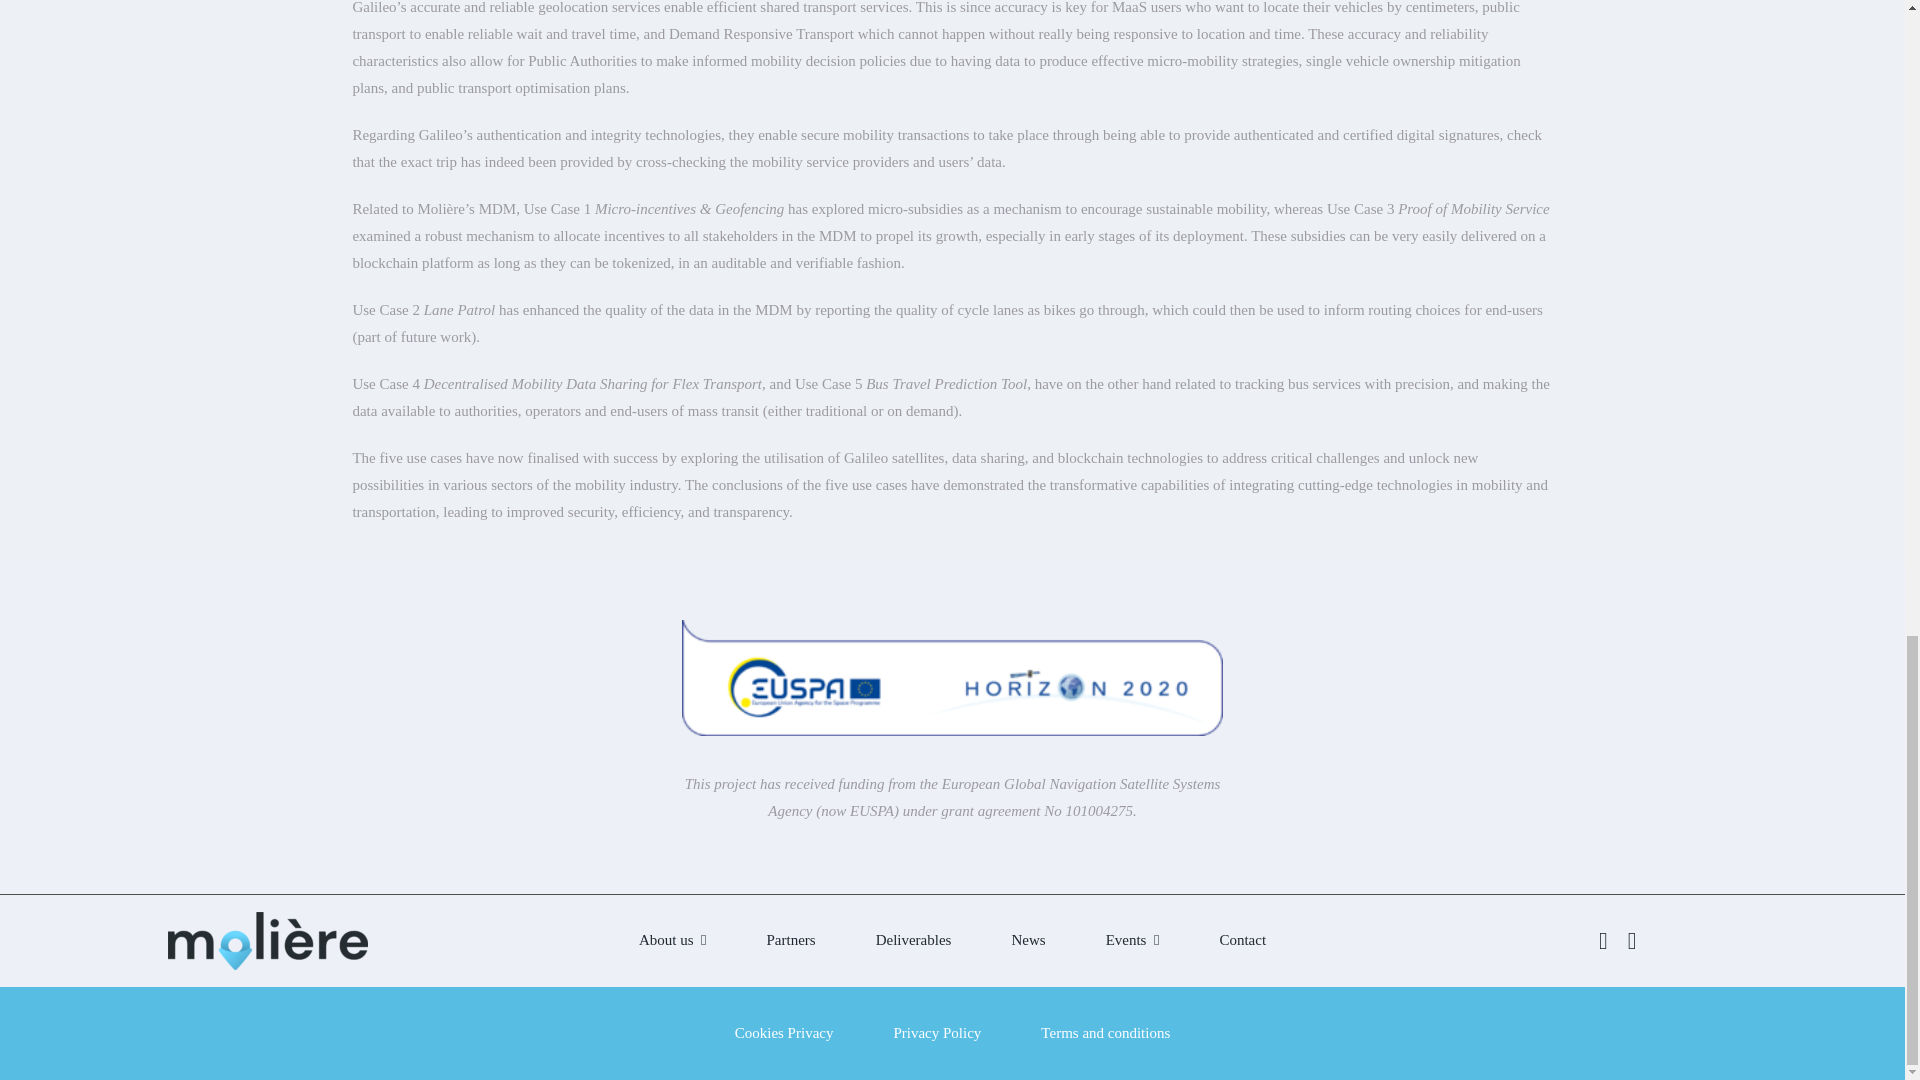  Describe the element at coordinates (672, 940) in the screenshot. I see `About us` at that location.